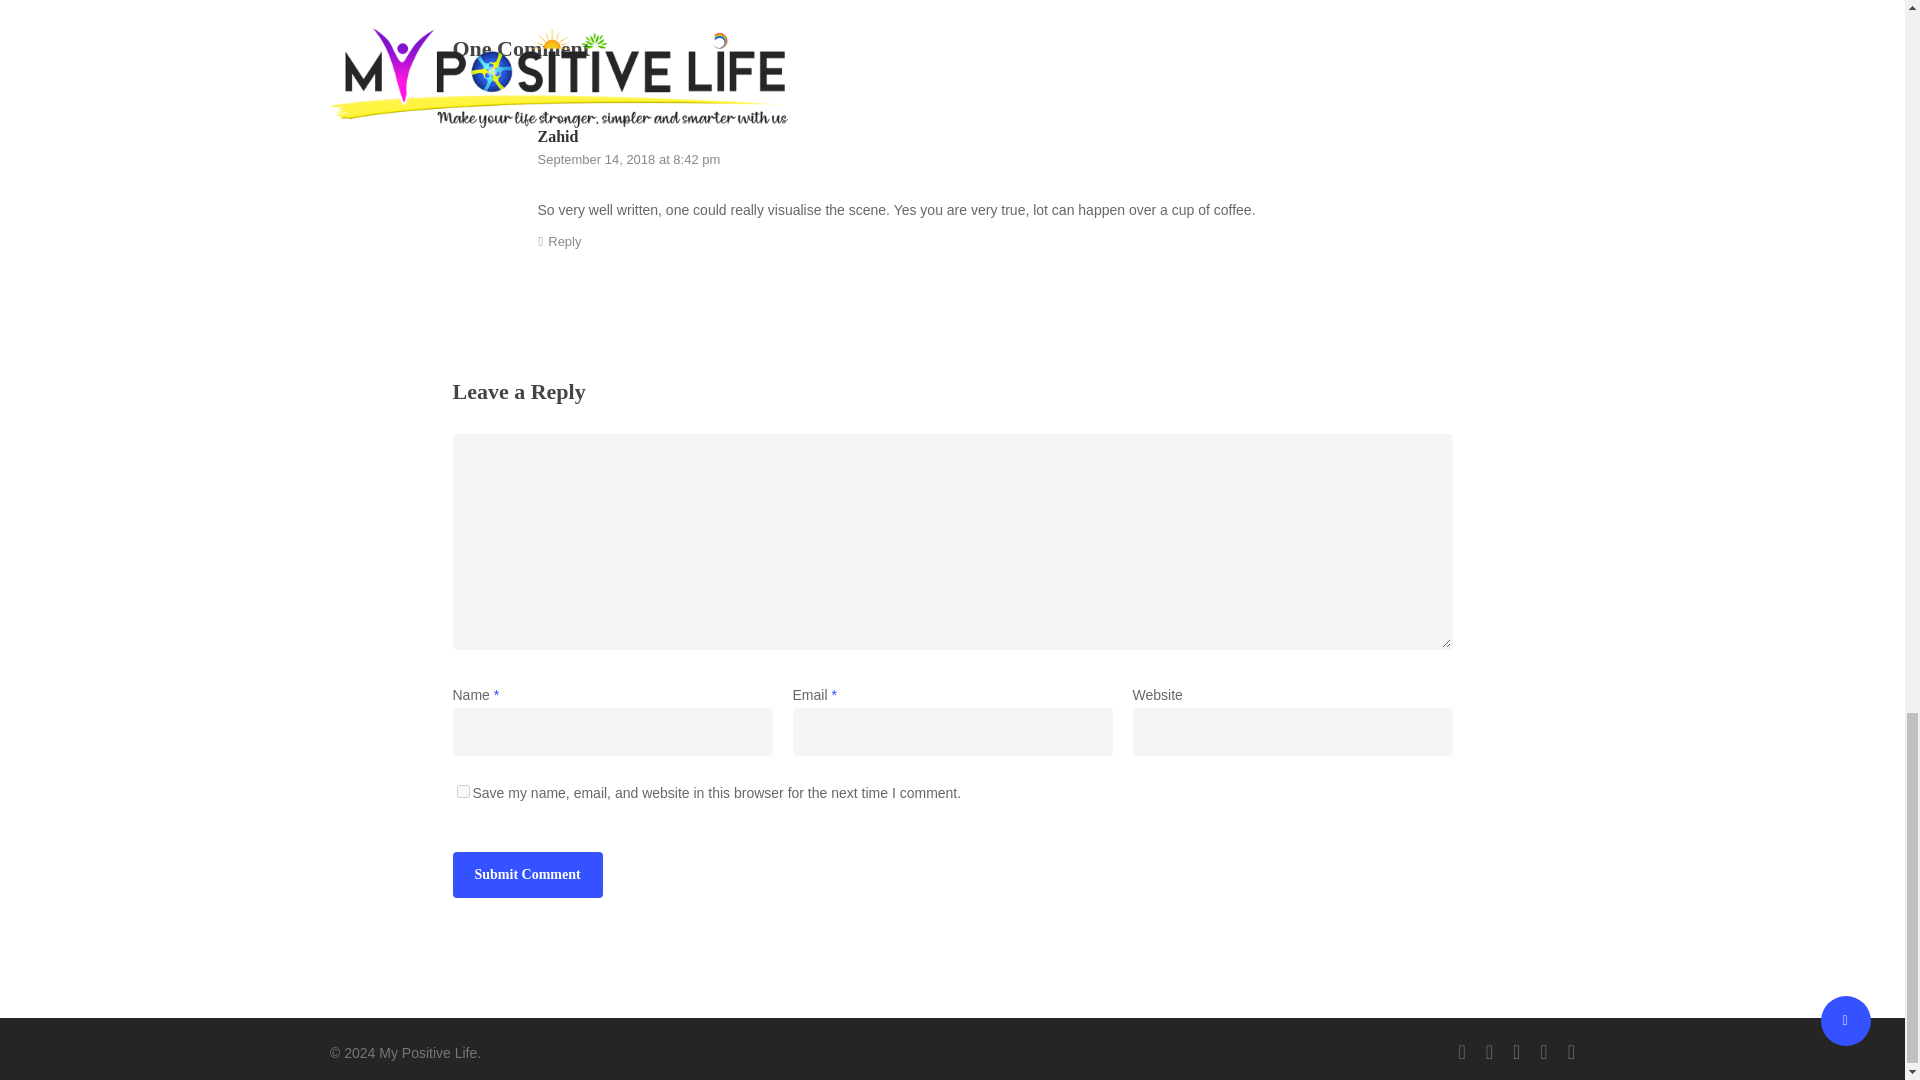  What do you see at coordinates (559, 242) in the screenshot?
I see `Reply` at bounding box center [559, 242].